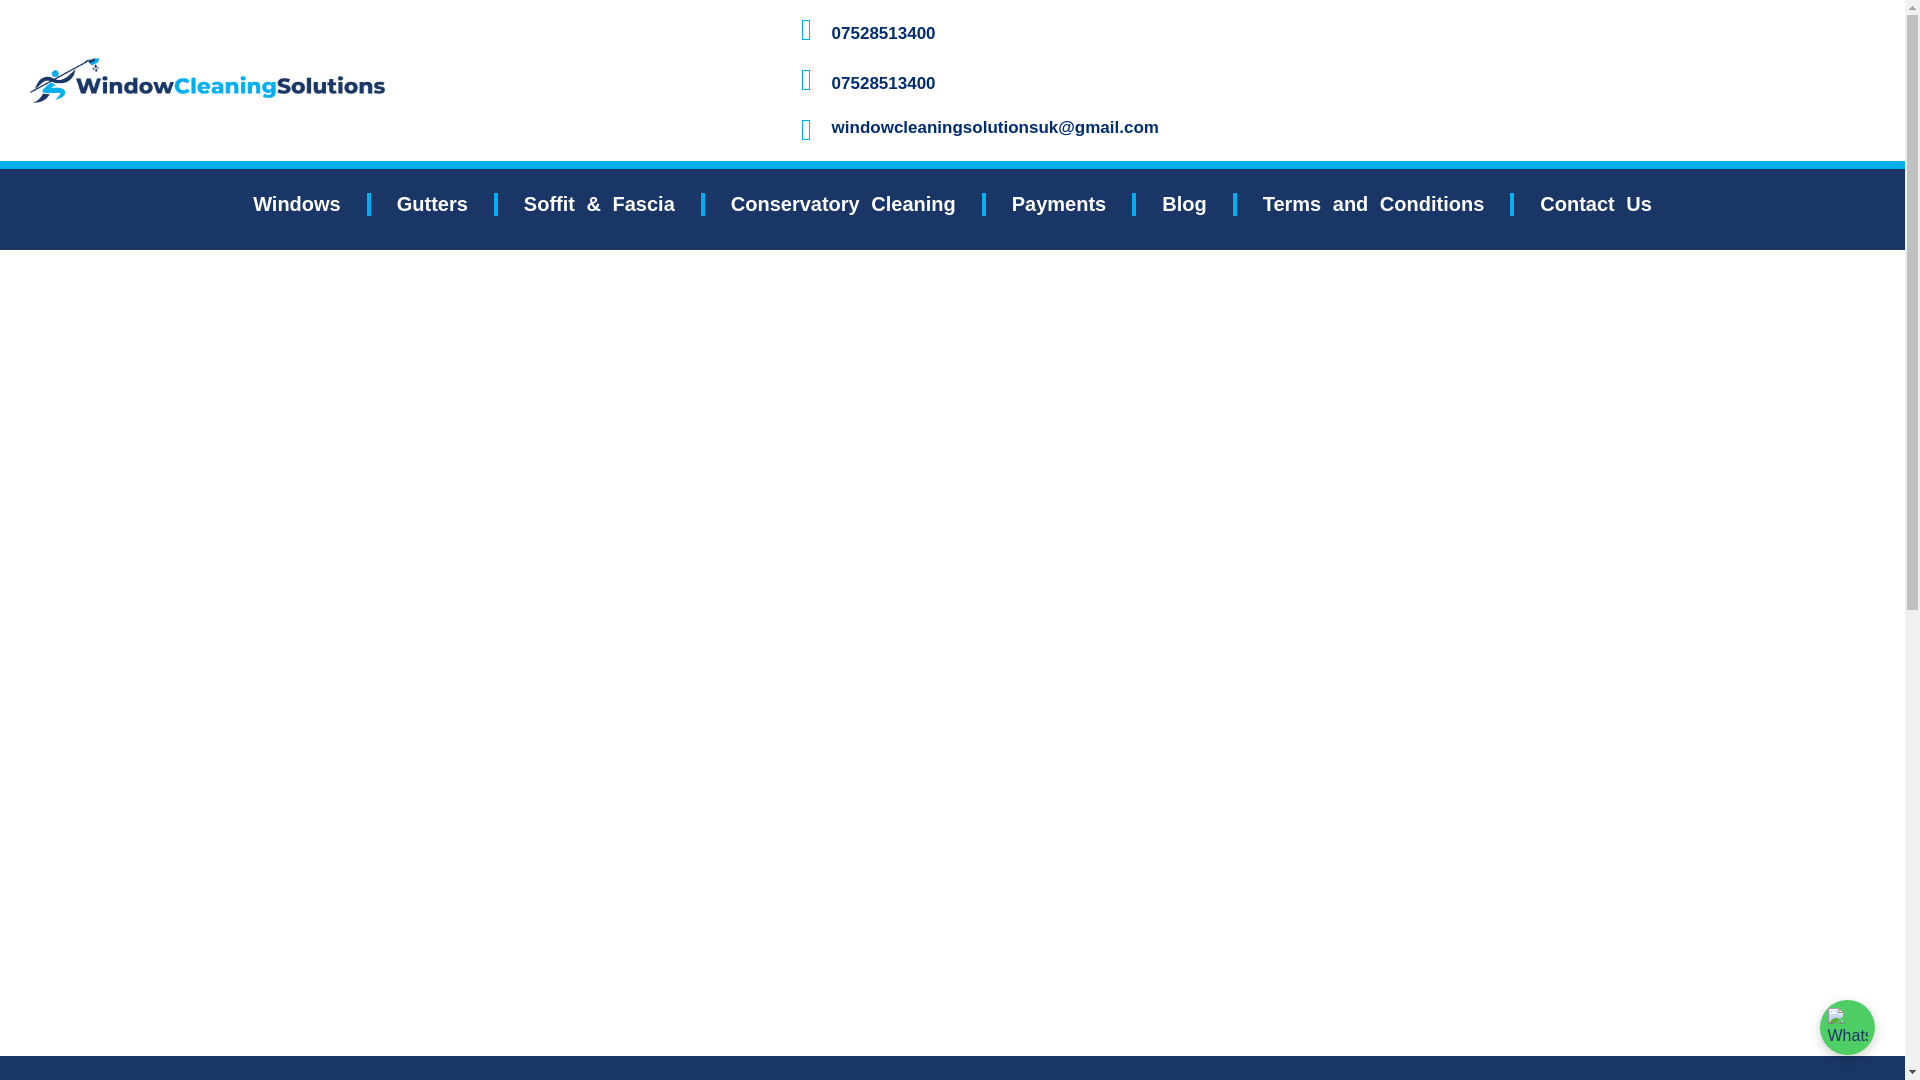 Image resolution: width=1920 pixels, height=1080 pixels. What do you see at coordinates (884, 33) in the screenshot?
I see `07528513400` at bounding box center [884, 33].